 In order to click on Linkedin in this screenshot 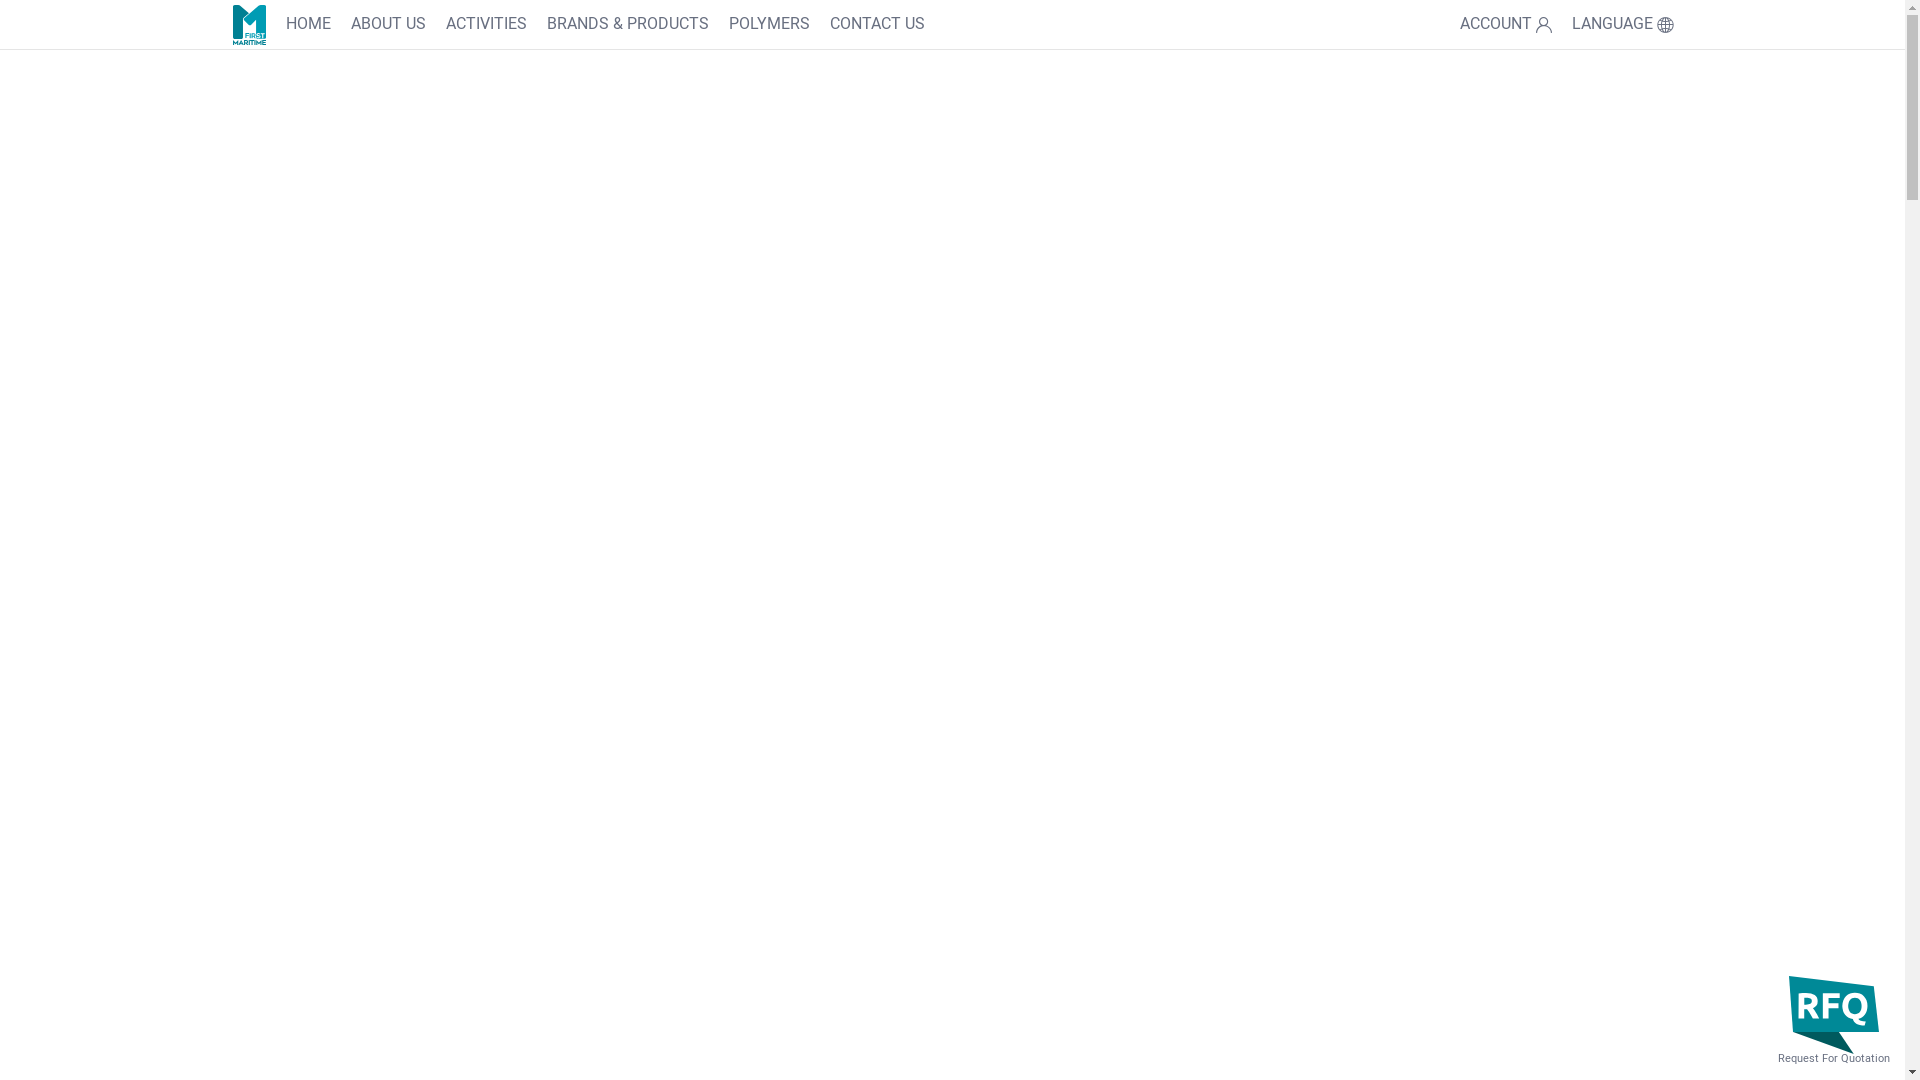, I will do `click(578, 682)`.